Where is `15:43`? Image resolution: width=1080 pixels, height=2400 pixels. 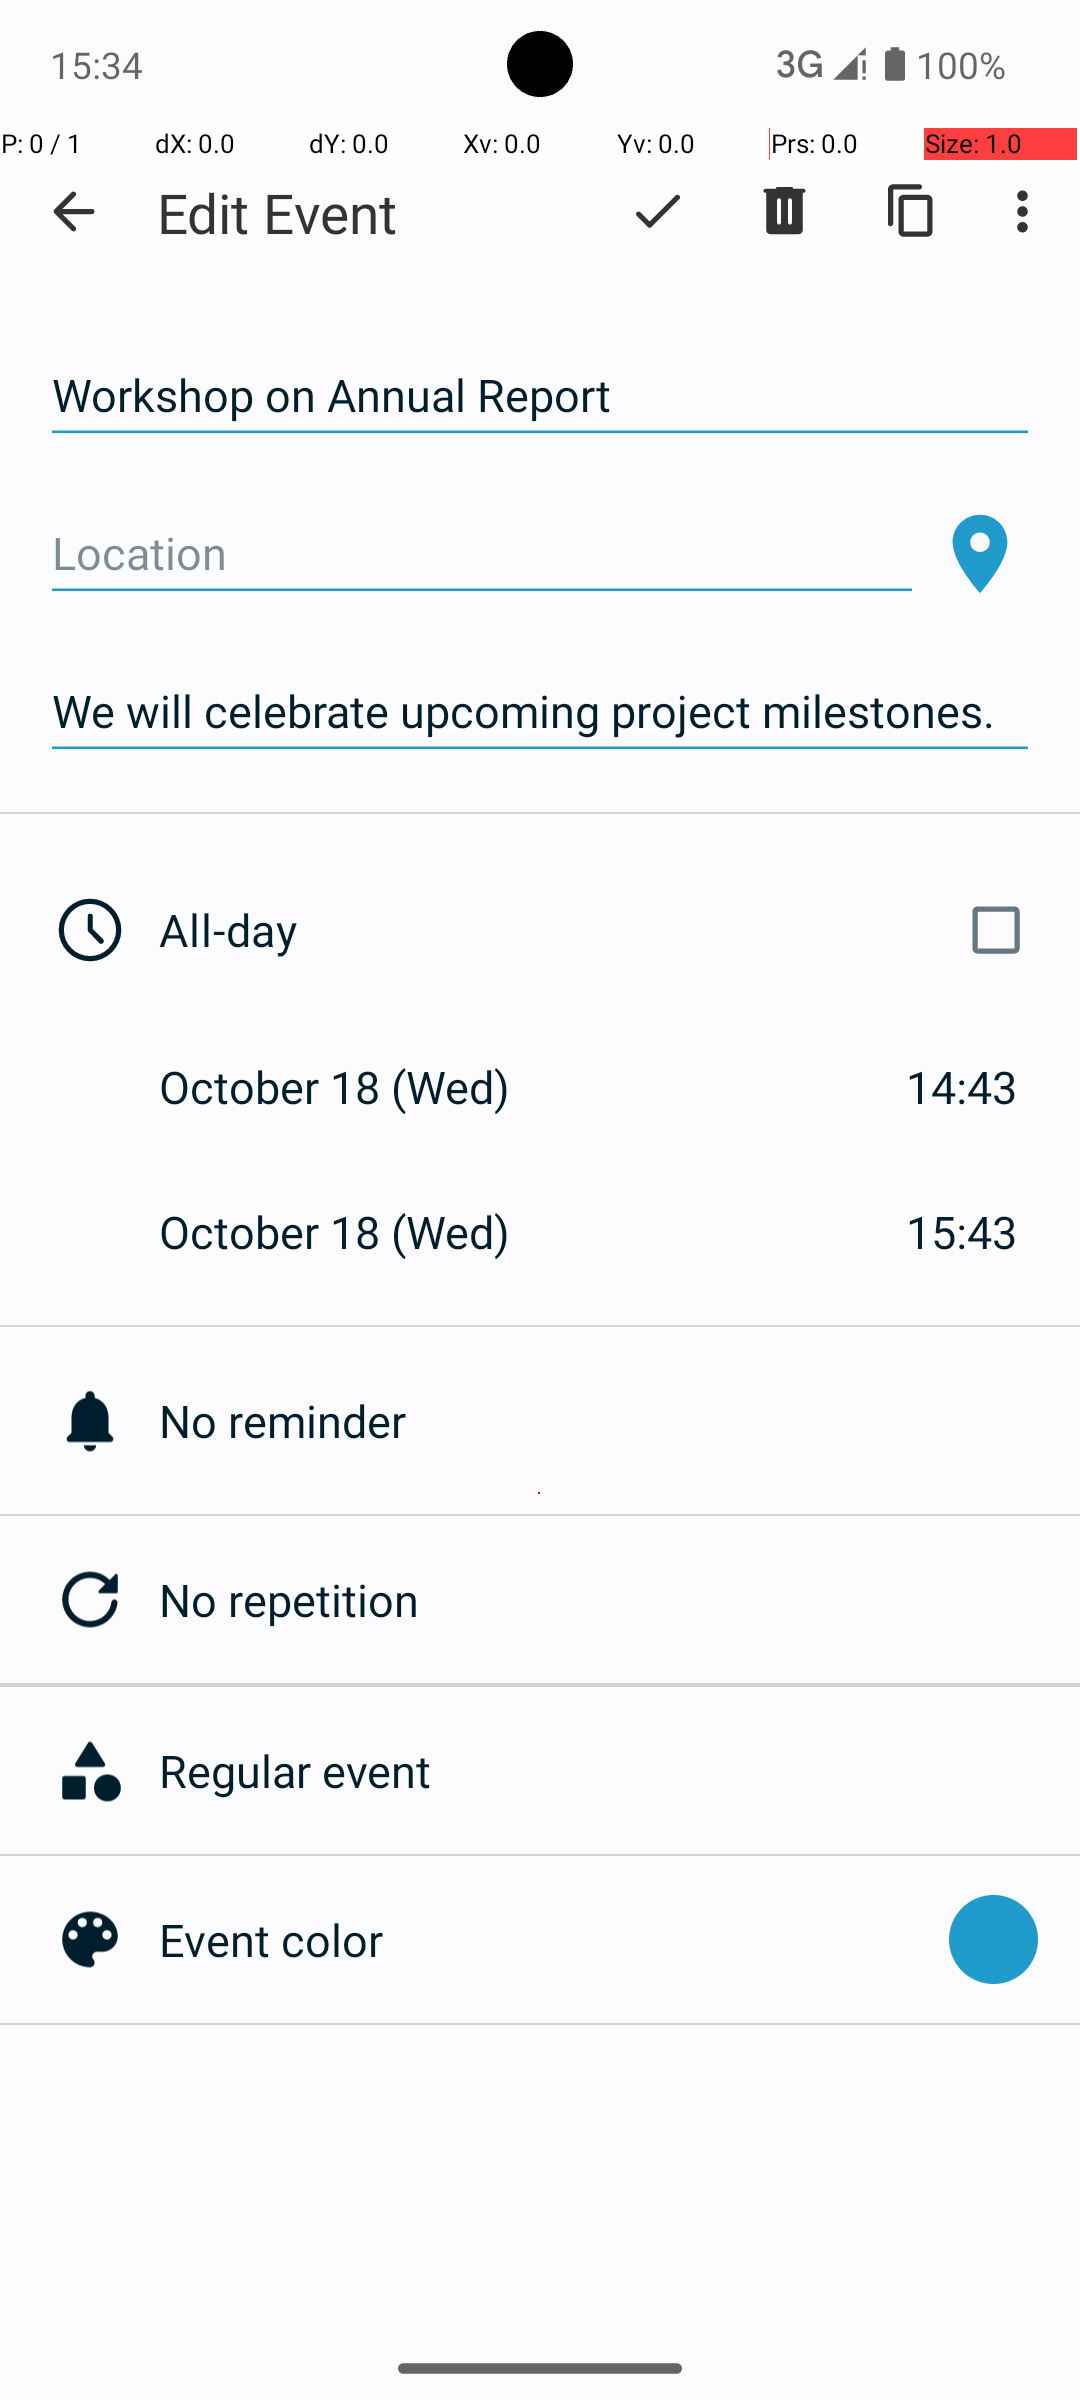 15:43 is located at coordinates (962, 1232).